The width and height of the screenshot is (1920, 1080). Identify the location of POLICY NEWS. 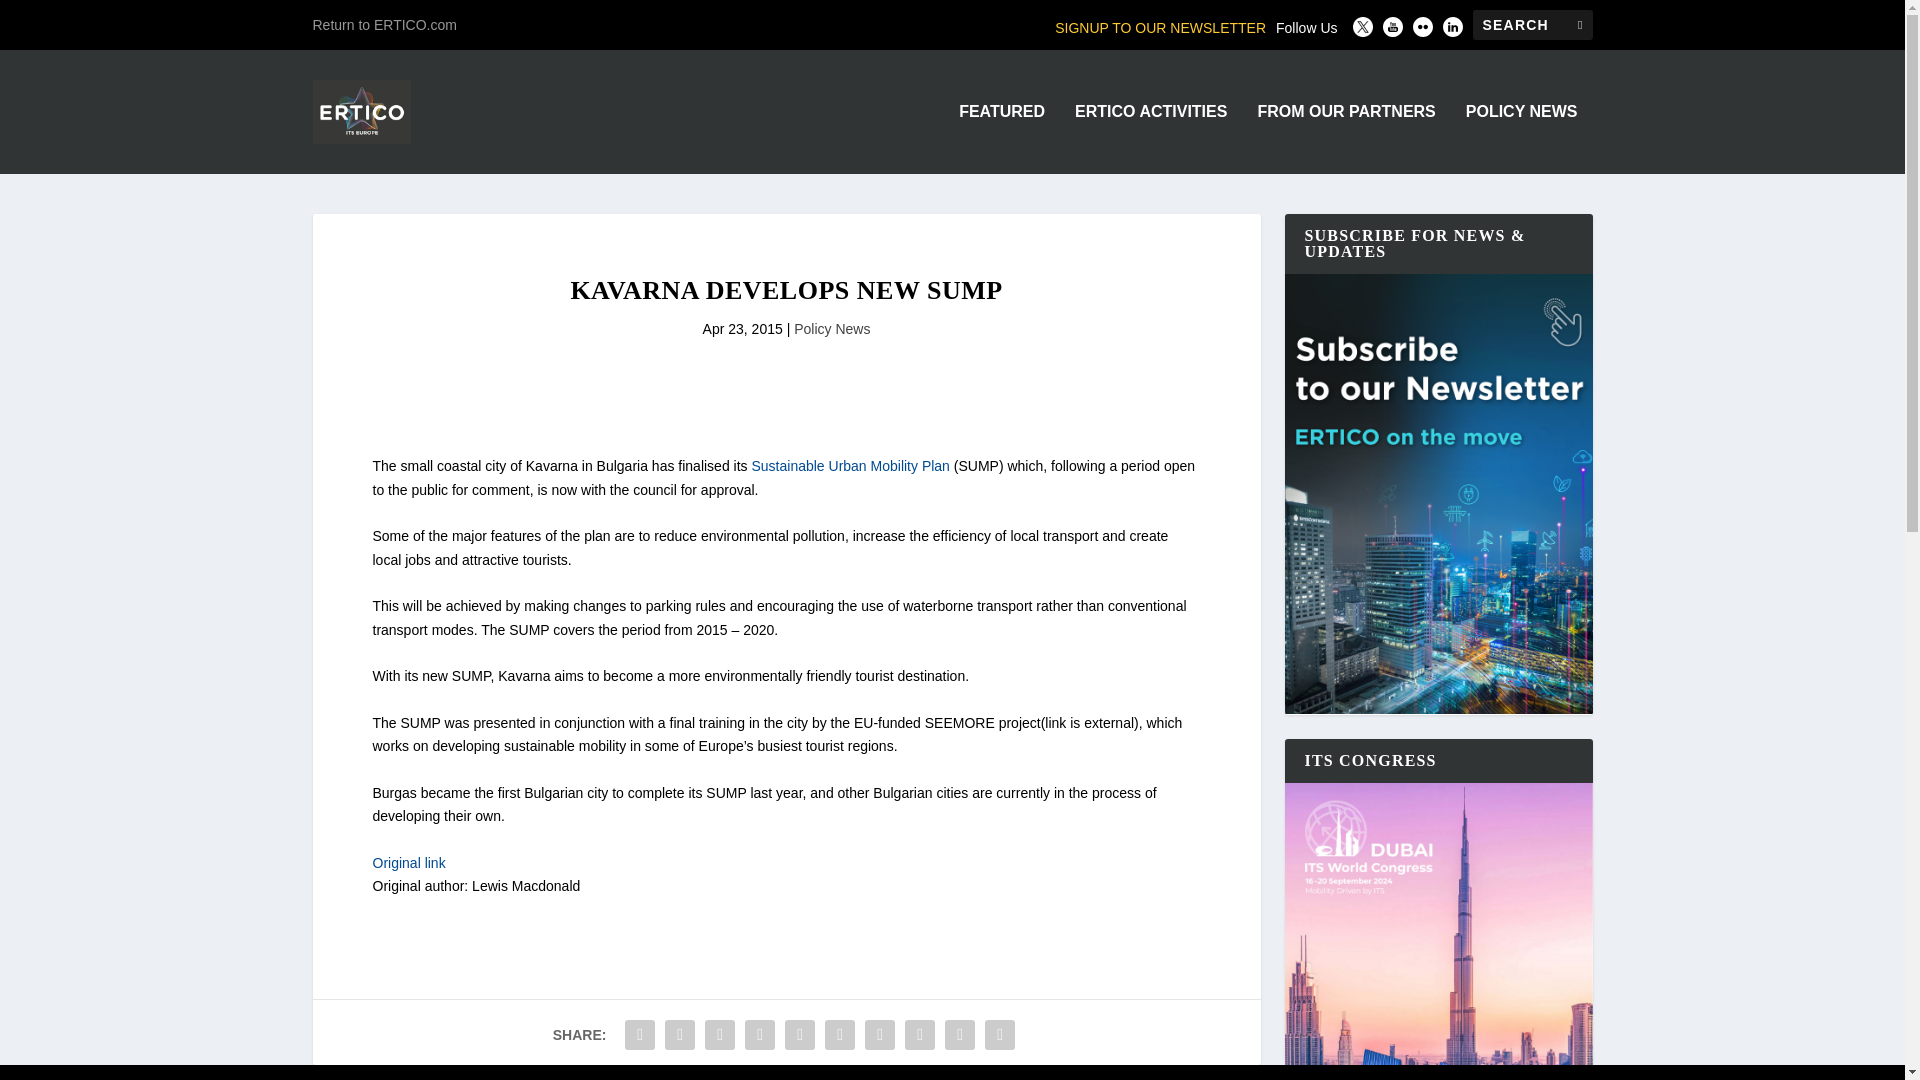
(1522, 138).